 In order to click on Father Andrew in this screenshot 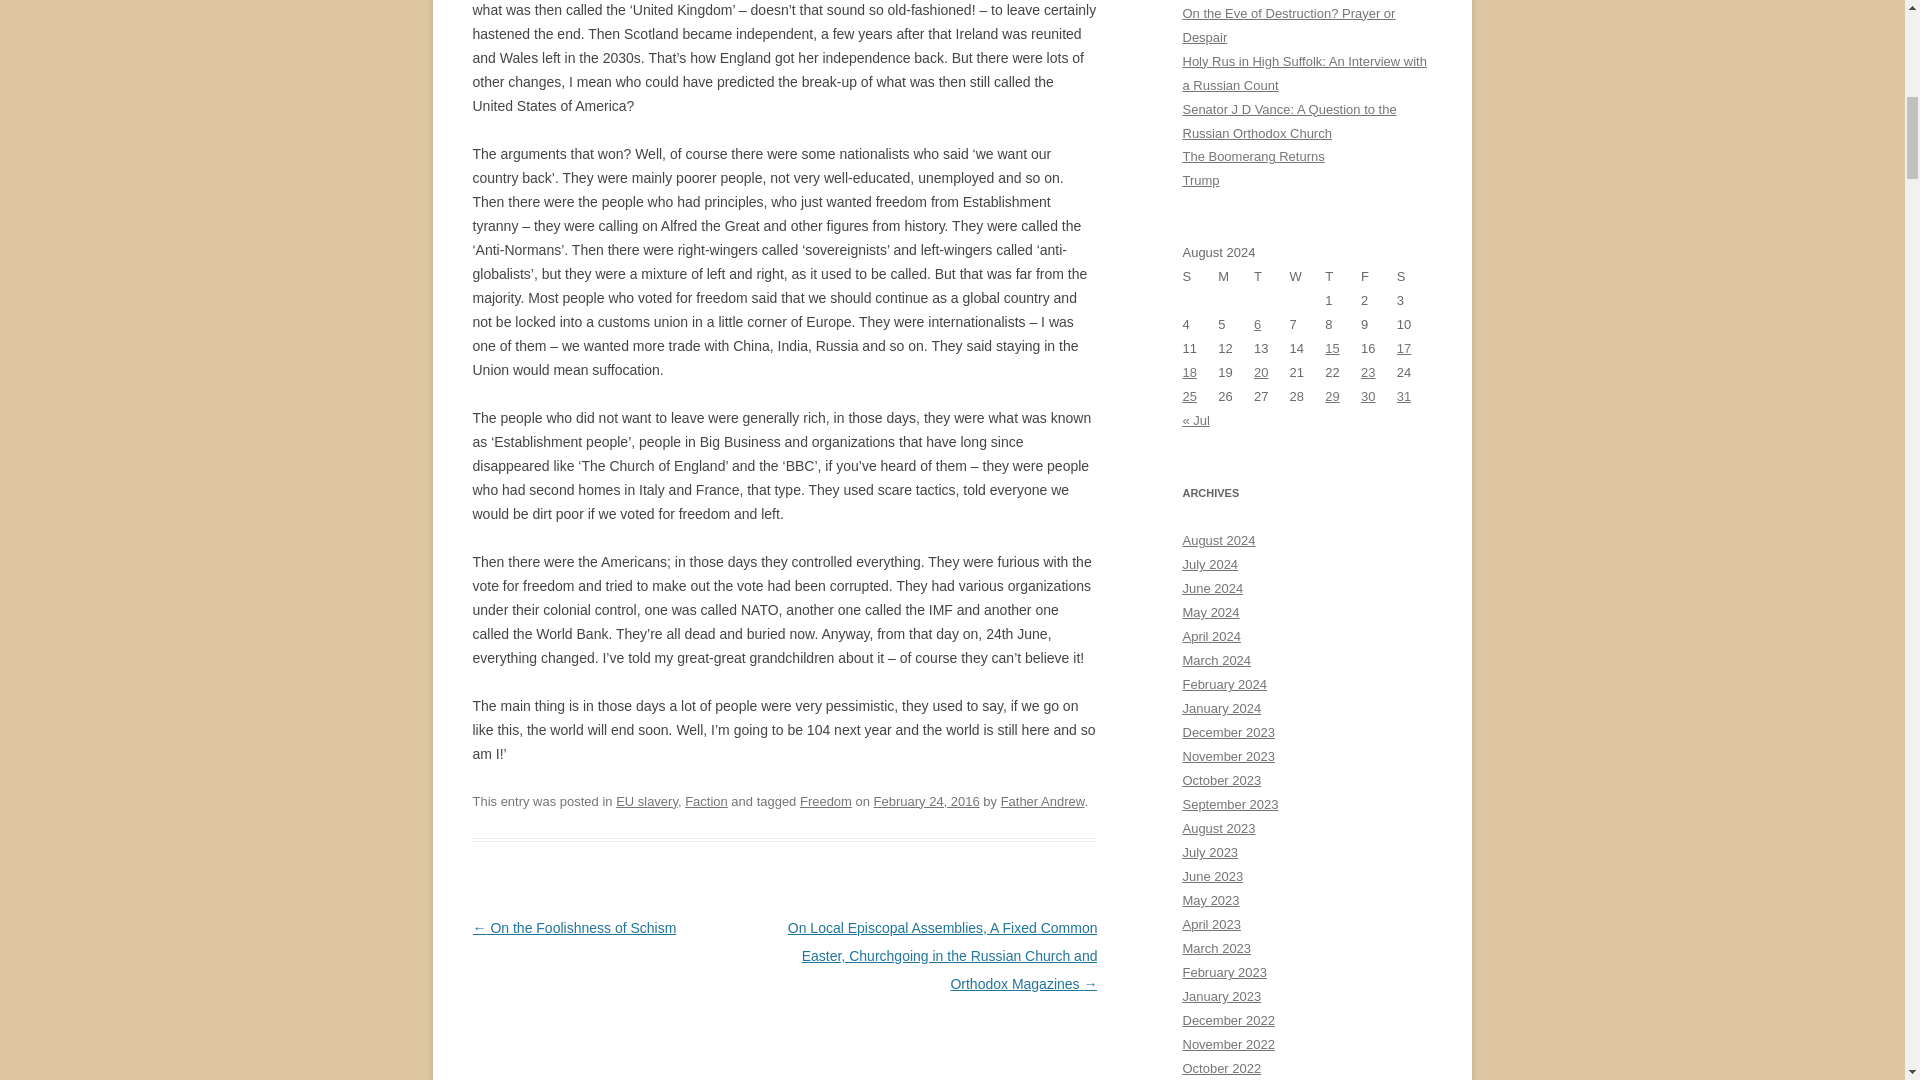, I will do `click(1042, 800)`.